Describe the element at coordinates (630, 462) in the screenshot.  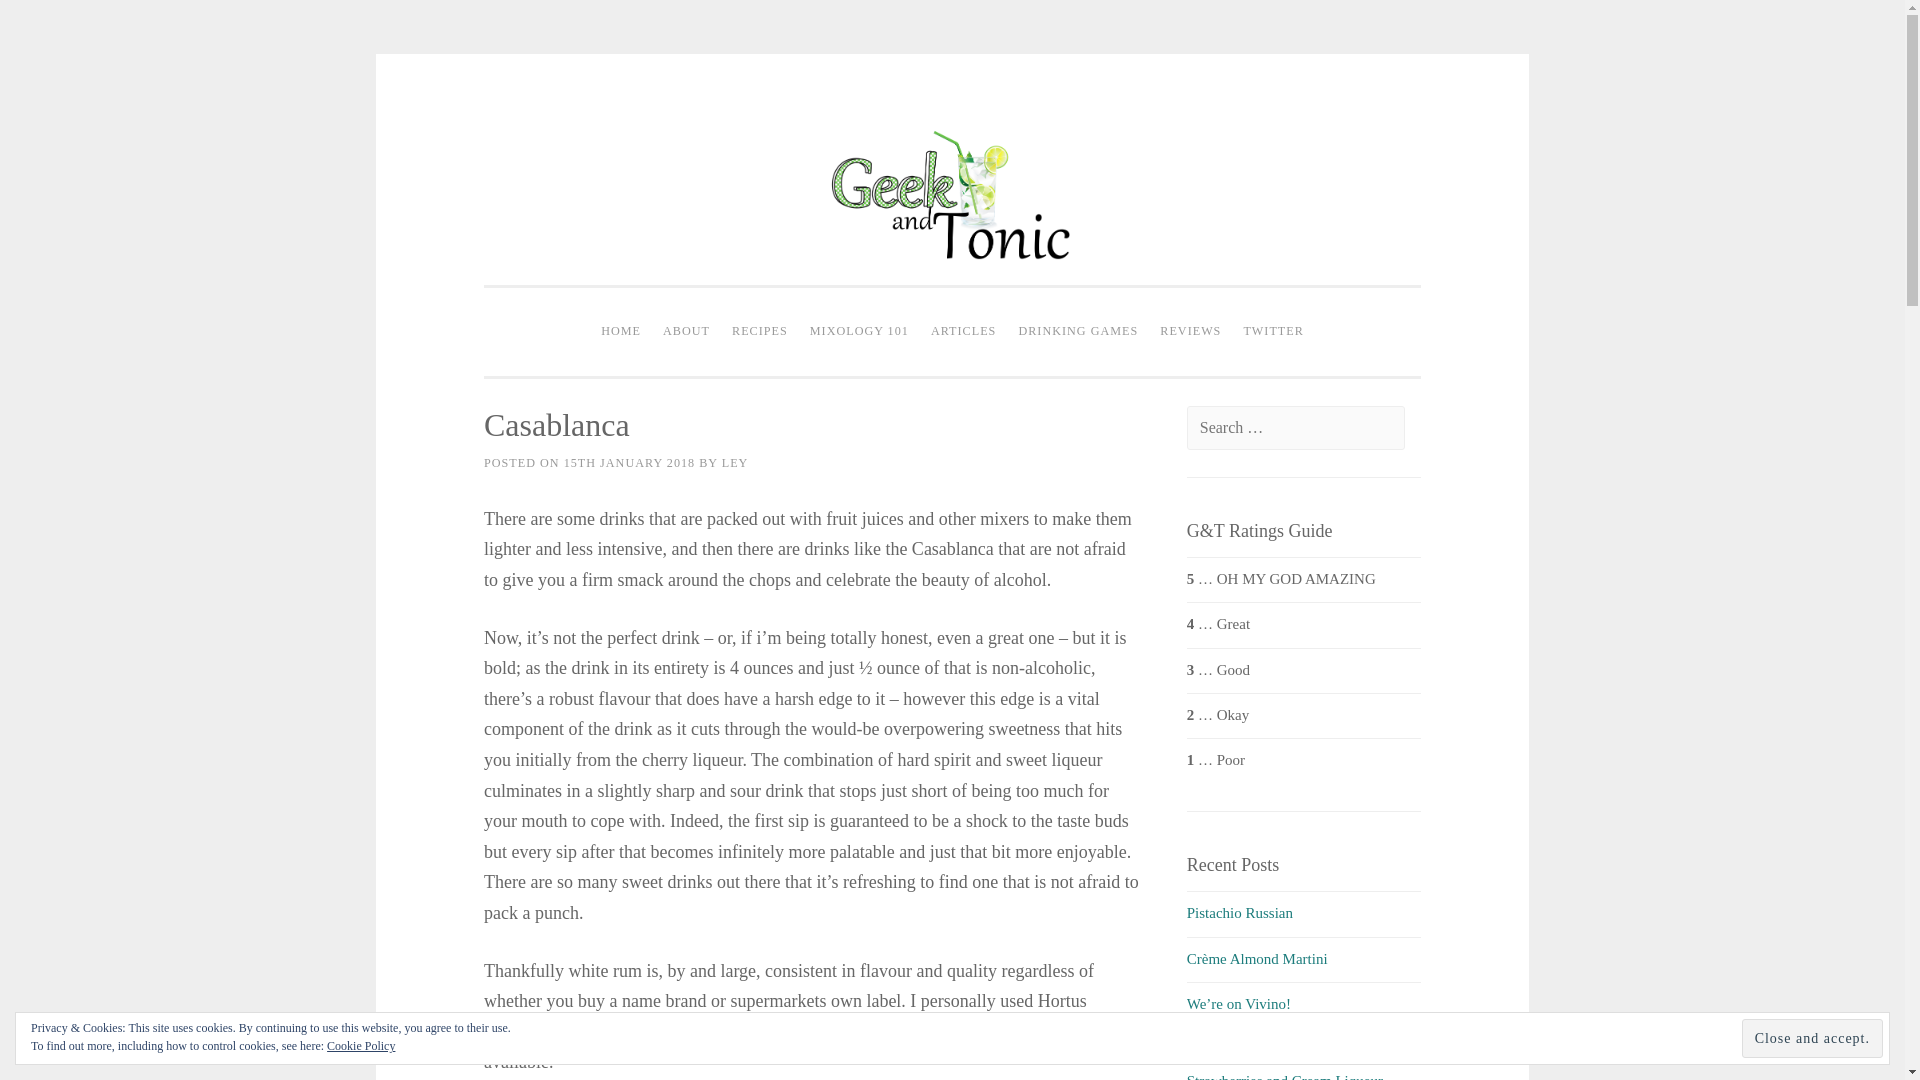
I see `15TH JANUARY 2018` at that location.